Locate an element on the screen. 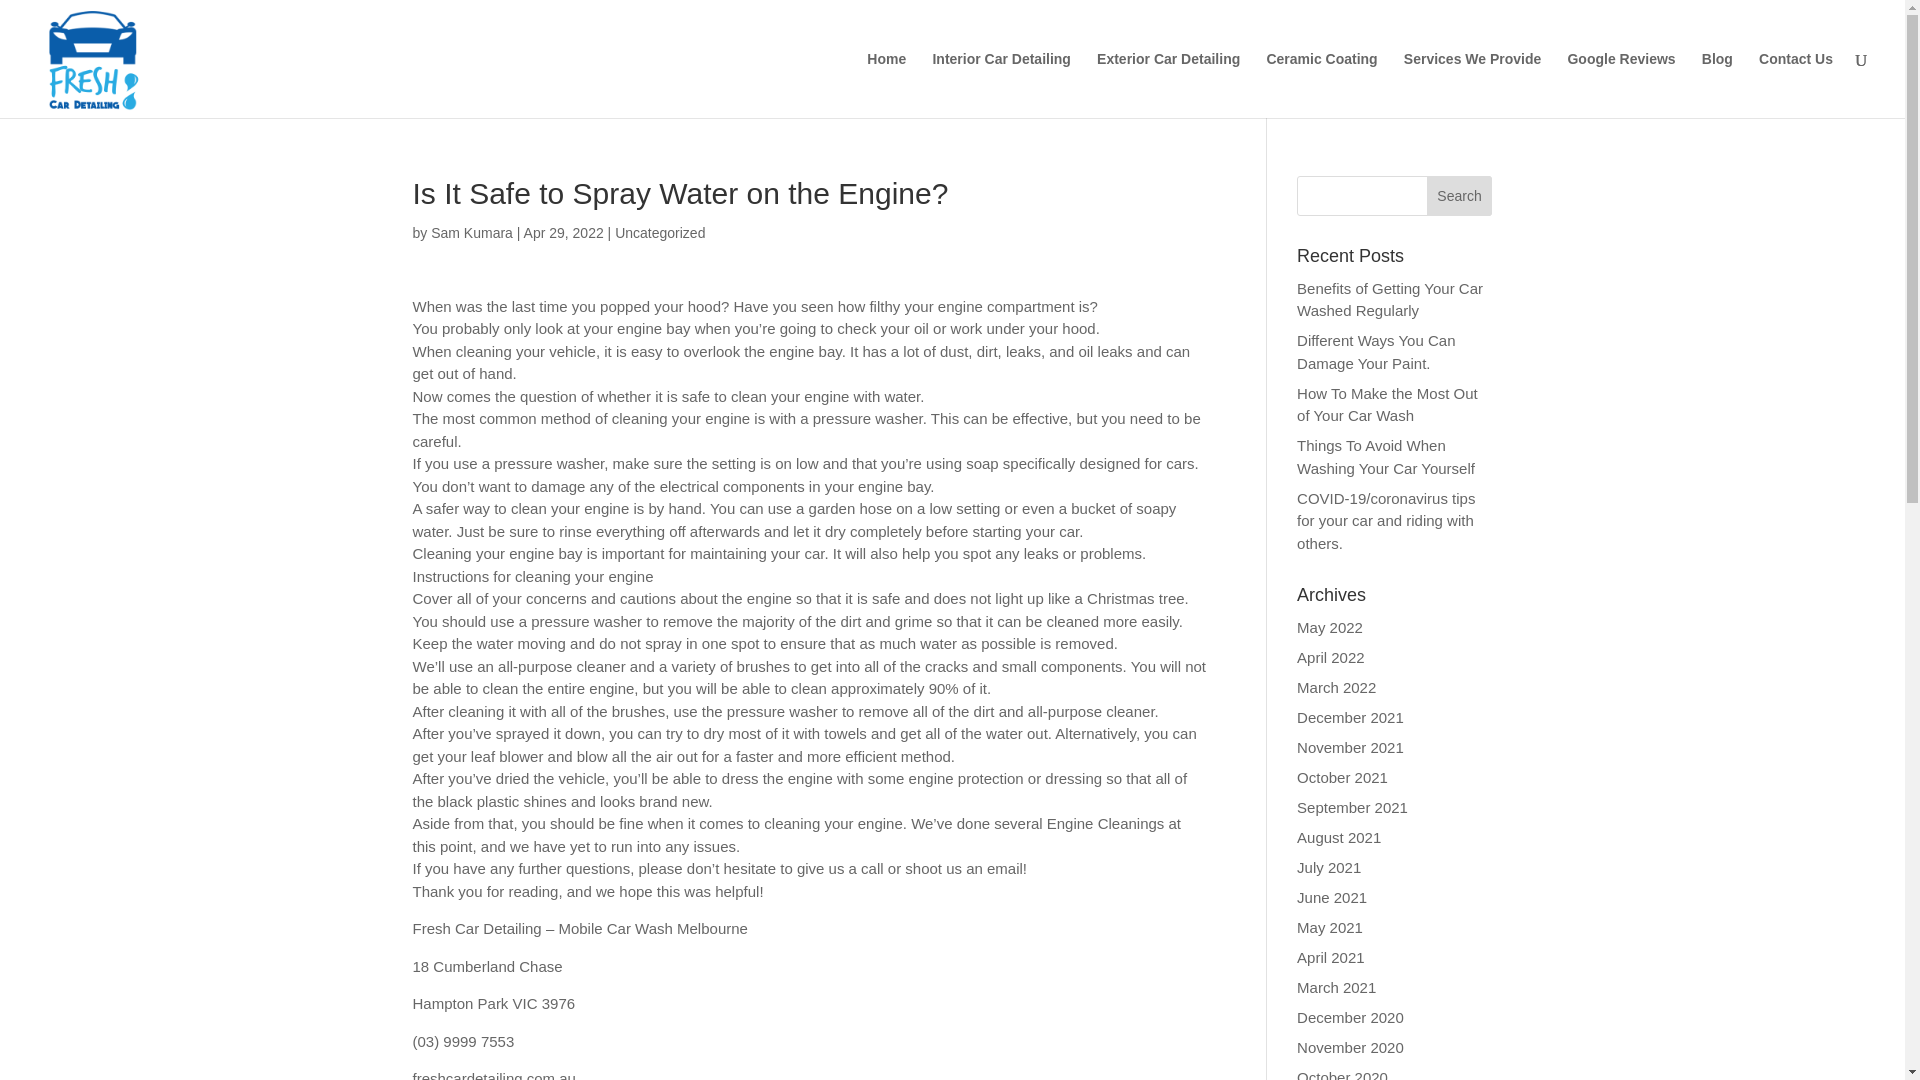 The image size is (1920, 1080). May 2021 is located at coordinates (1330, 928).